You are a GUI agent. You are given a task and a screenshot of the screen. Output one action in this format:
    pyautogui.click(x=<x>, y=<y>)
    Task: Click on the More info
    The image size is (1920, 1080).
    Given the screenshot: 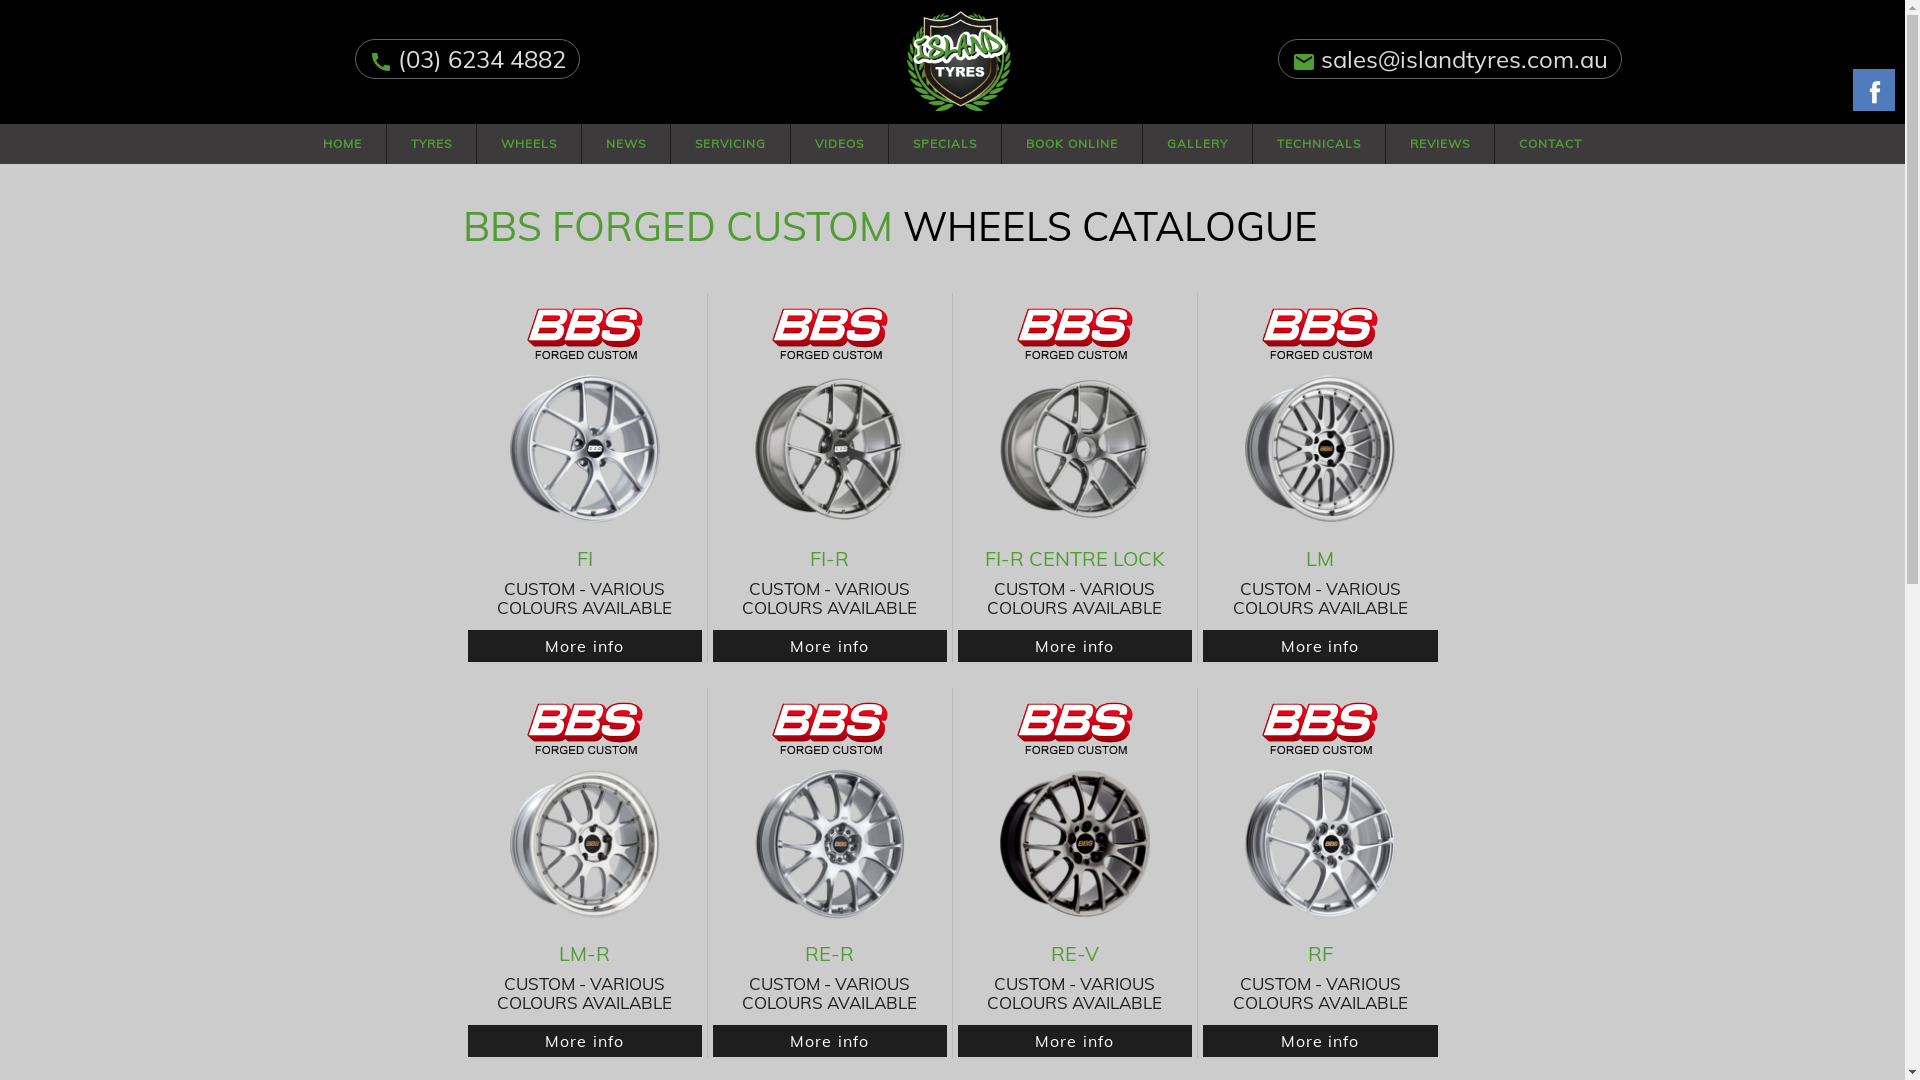 What is the action you would take?
    pyautogui.click(x=1075, y=1041)
    